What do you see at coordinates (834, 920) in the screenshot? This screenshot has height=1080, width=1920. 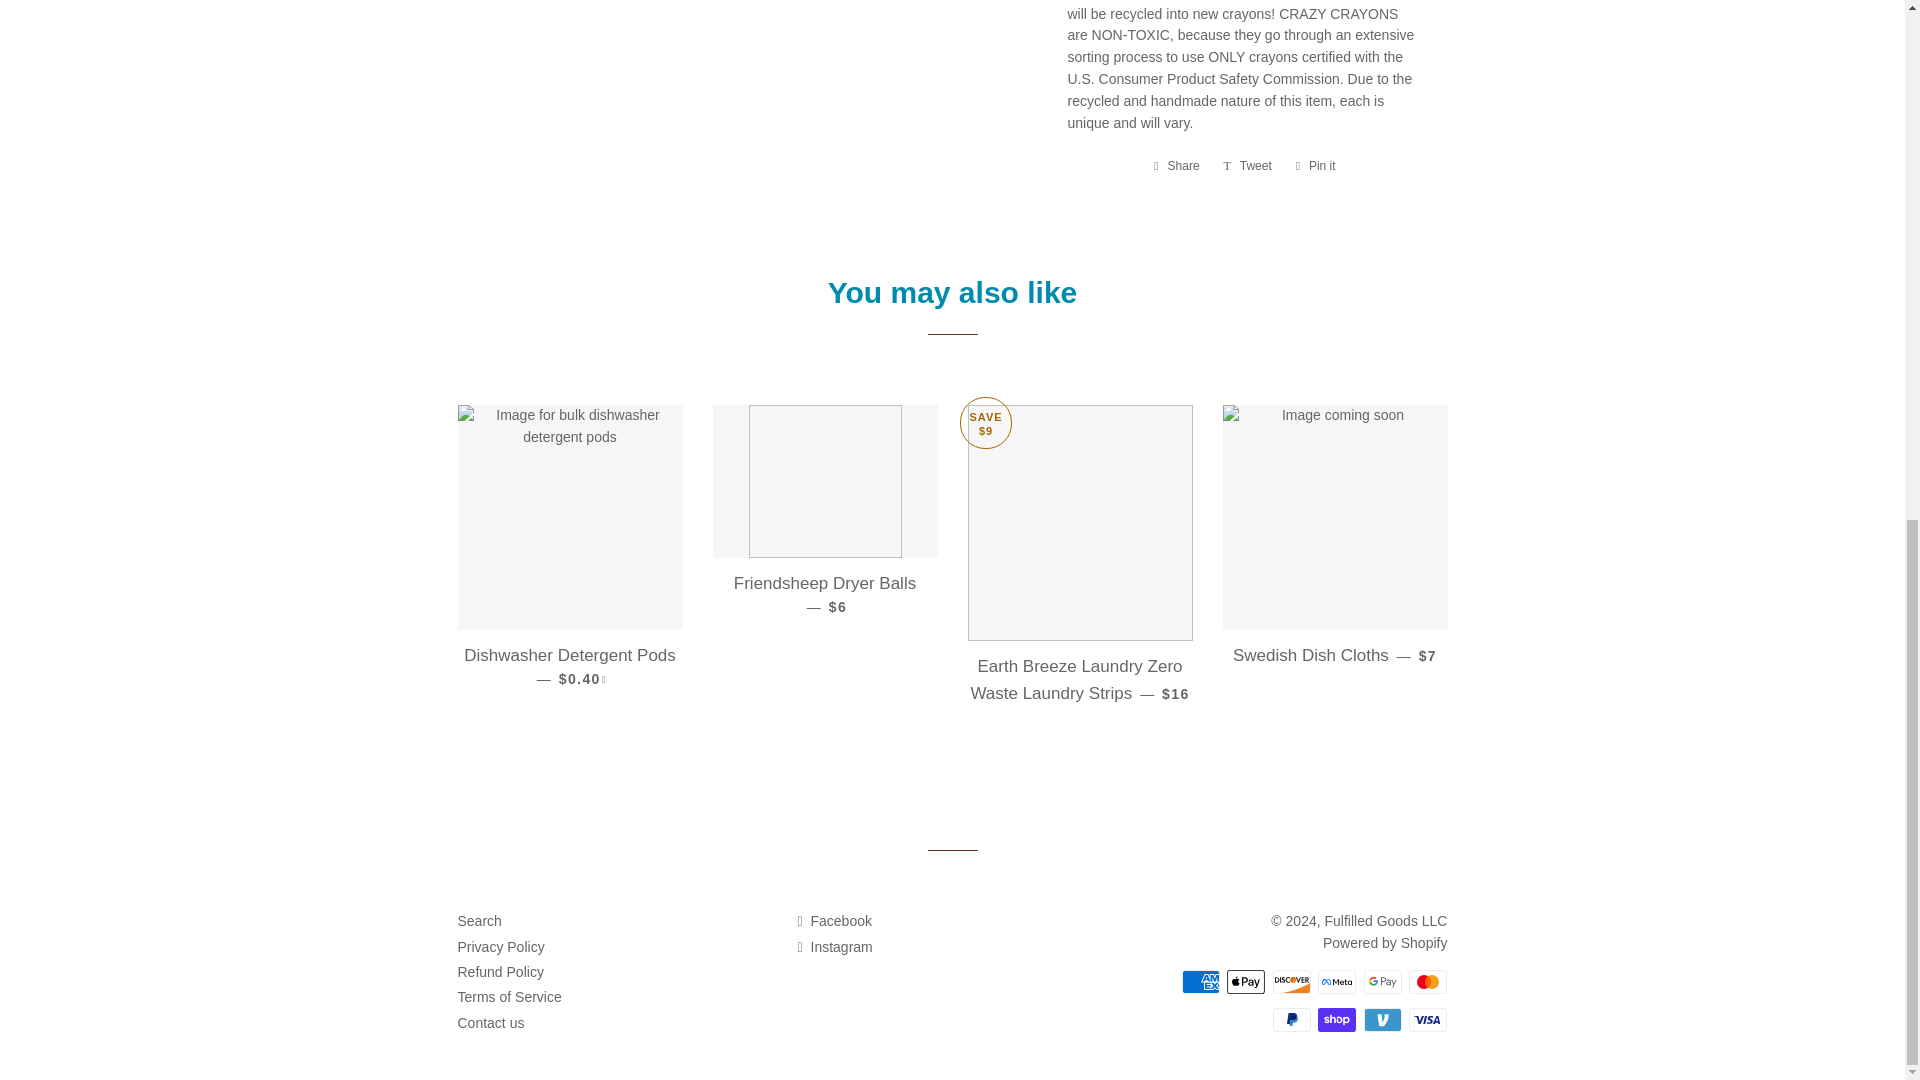 I see `Fulfilled Goods LLC on Facebook` at bounding box center [834, 920].